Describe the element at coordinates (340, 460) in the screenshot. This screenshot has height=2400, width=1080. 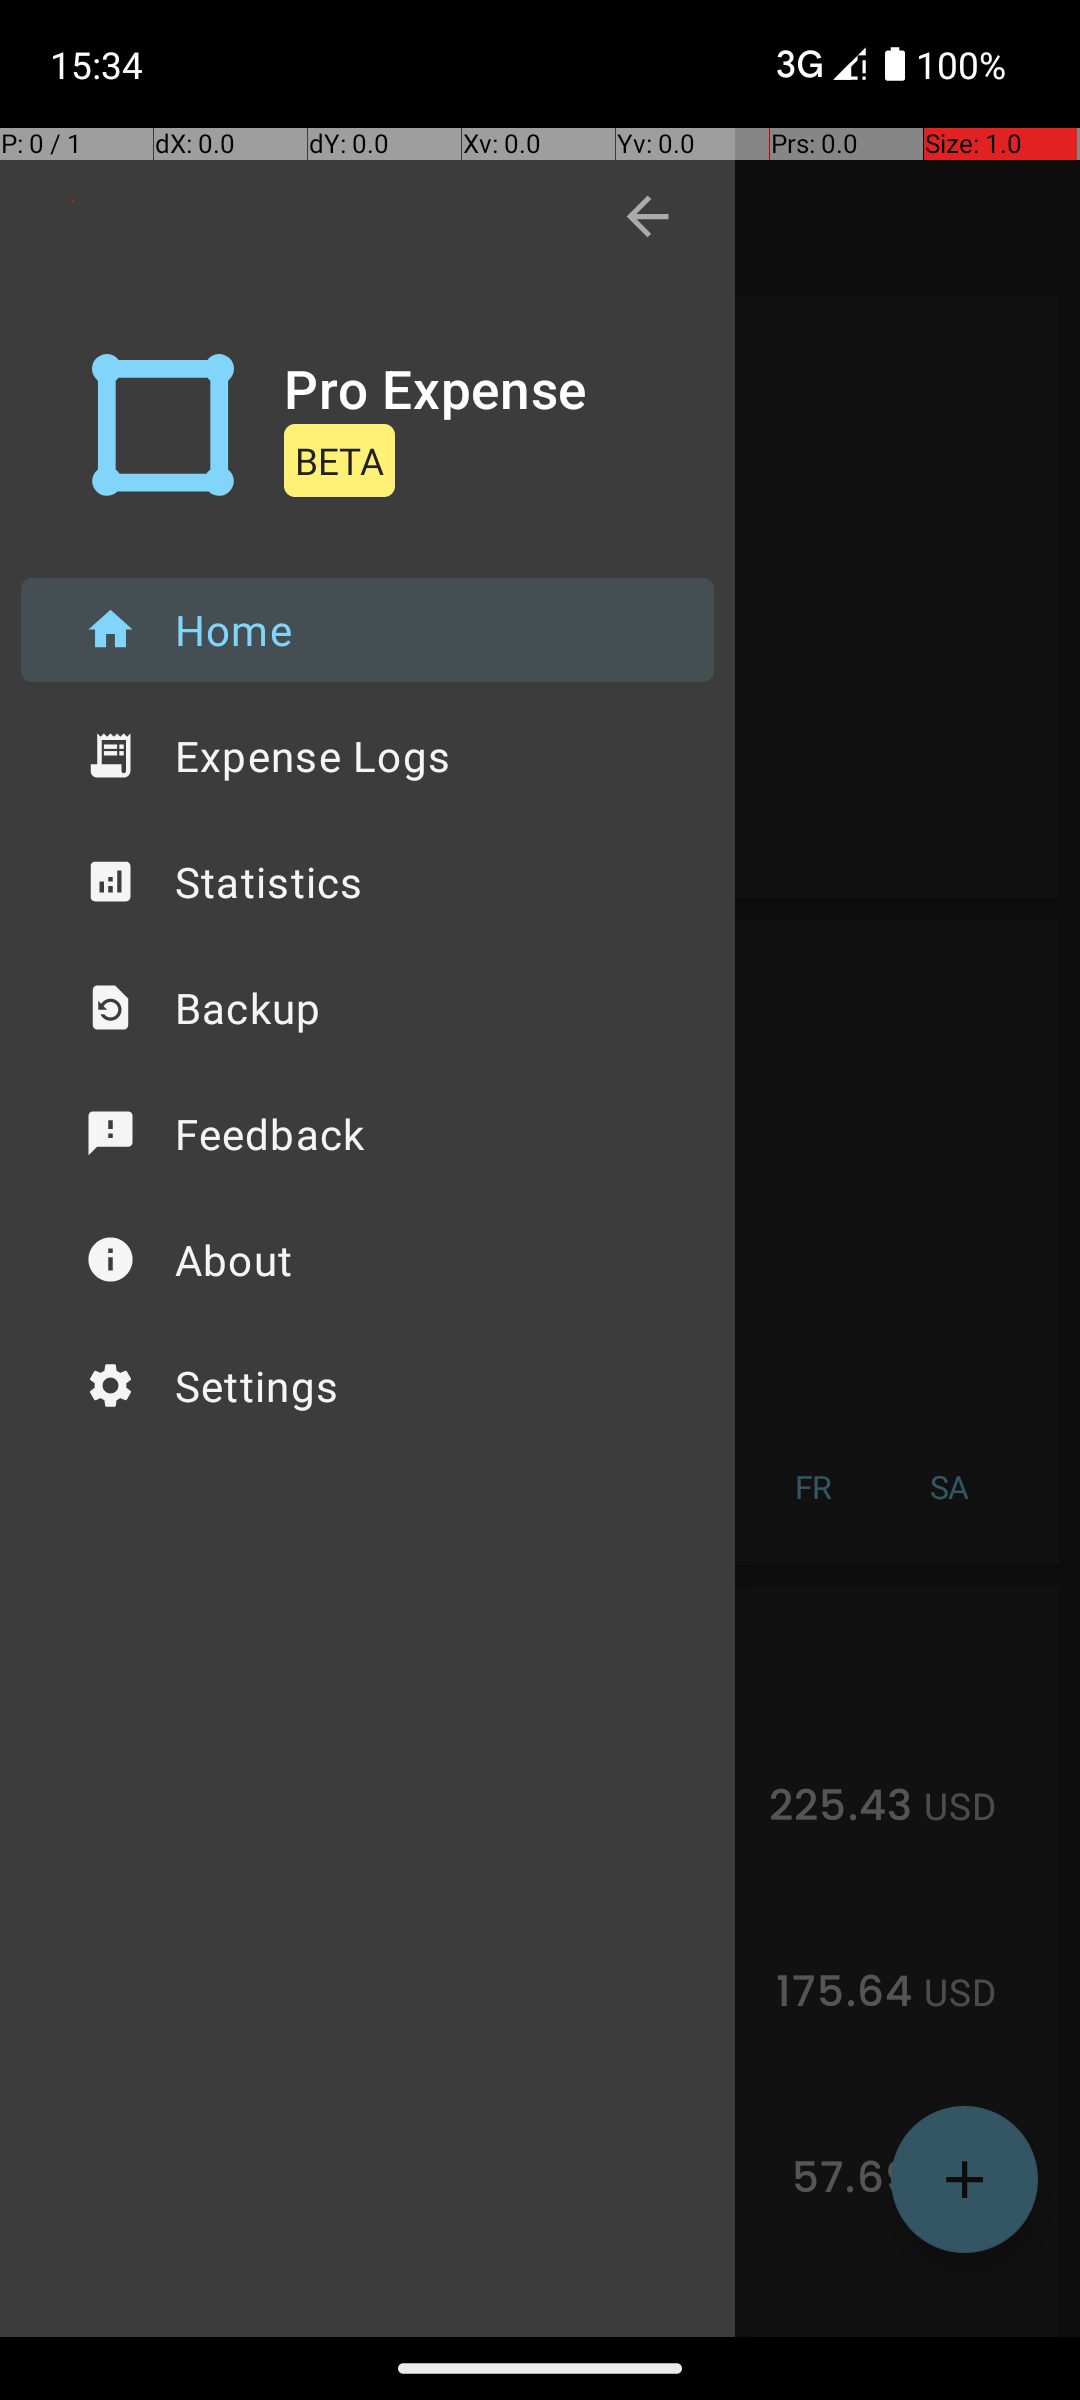
I see `BETA` at that location.